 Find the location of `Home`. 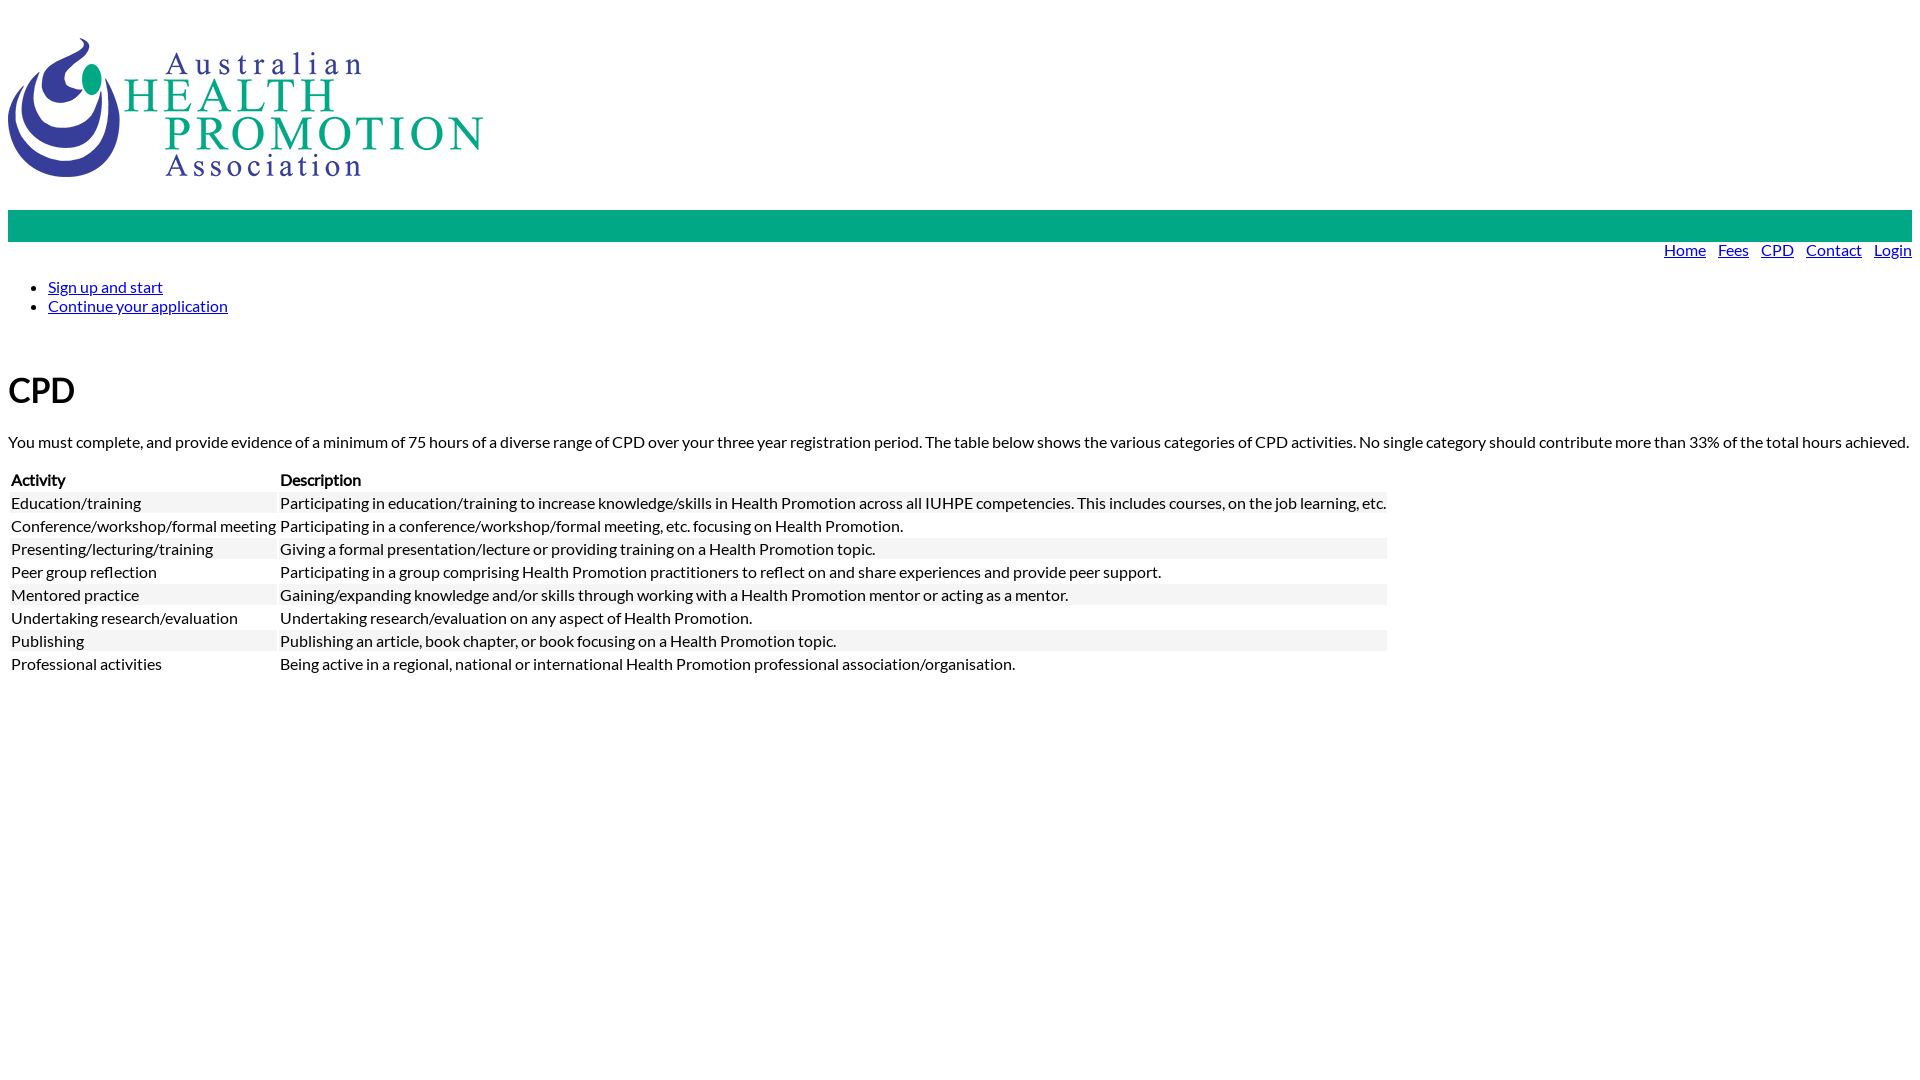

Home is located at coordinates (1685, 250).